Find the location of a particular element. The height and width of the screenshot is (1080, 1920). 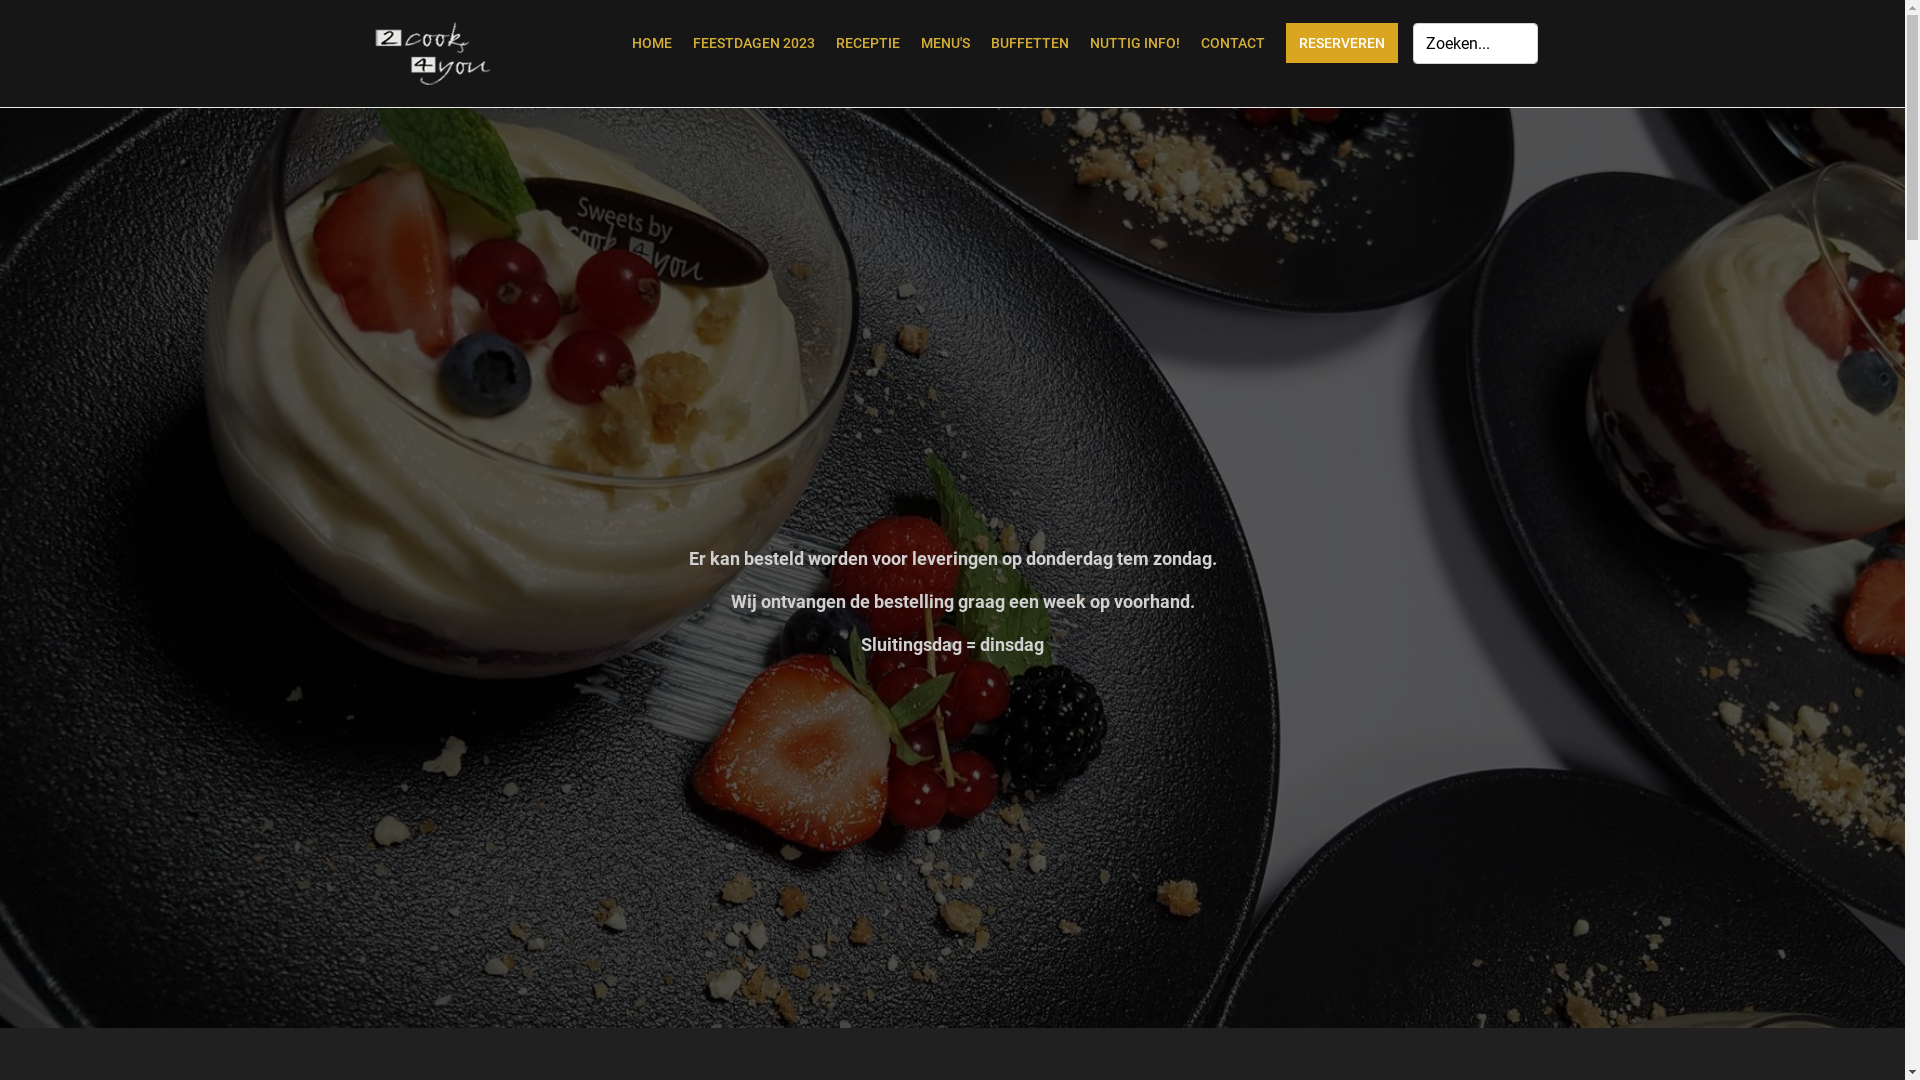

RESERVEREN is located at coordinates (1342, 43).